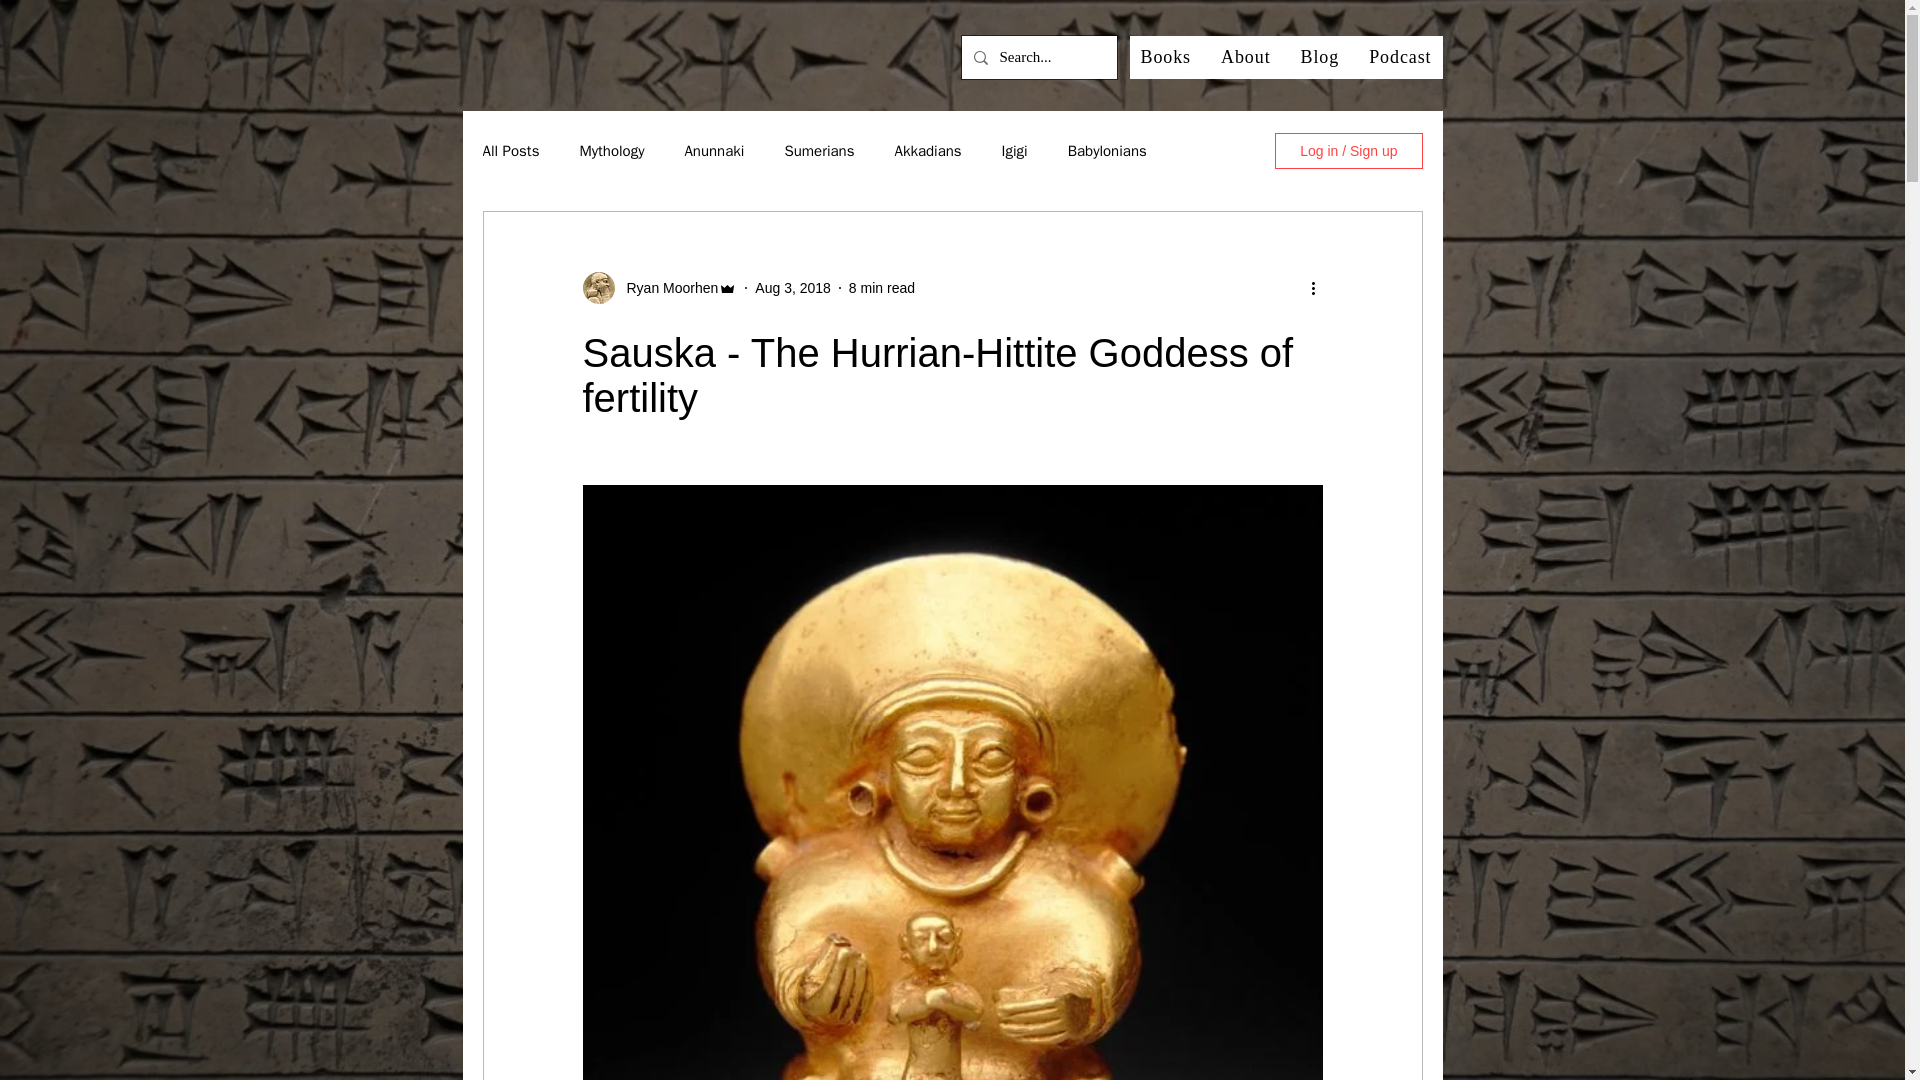 This screenshot has height=1080, width=1920. Describe the element at coordinates (792, 287) in the screenshot. I see `Aug 3, 2018` at that location.